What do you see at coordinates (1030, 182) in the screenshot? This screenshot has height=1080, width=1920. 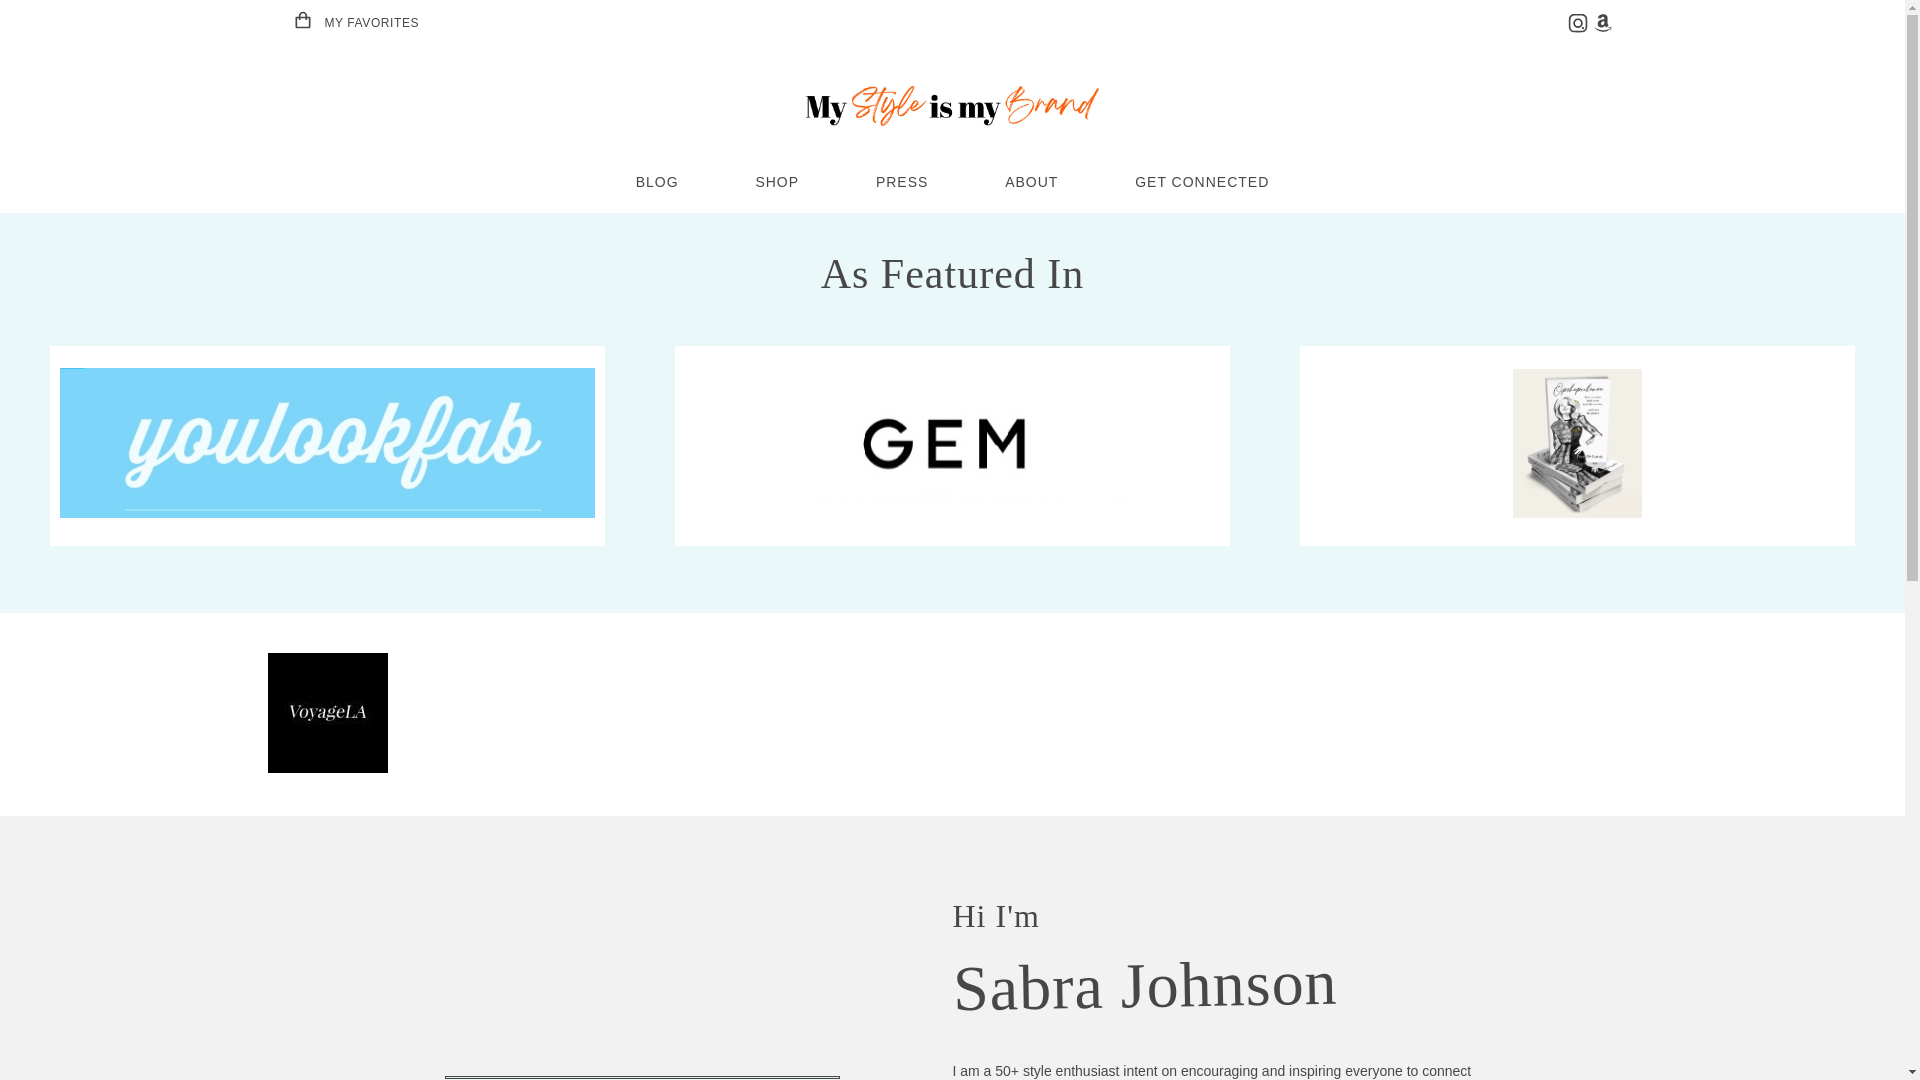 I see `ABOUT` at bounding box center [1030, 182].